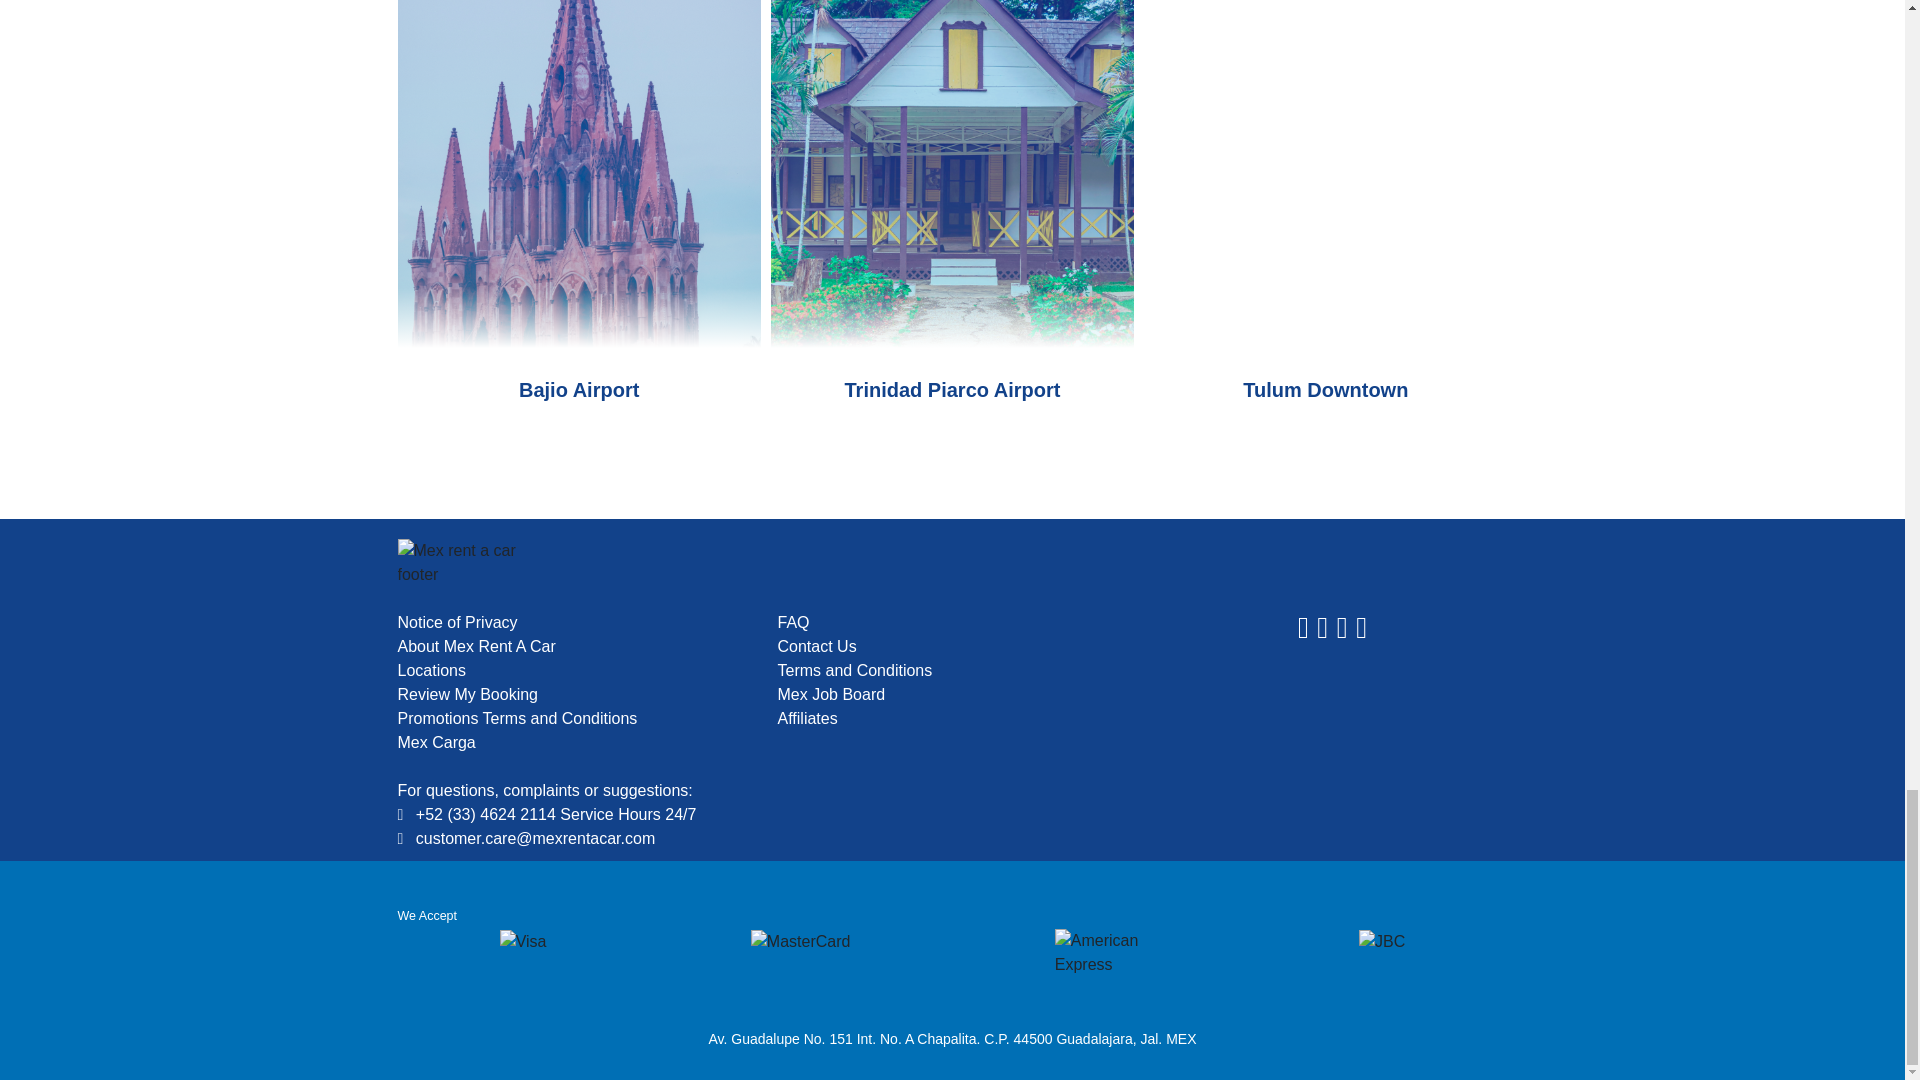 This screenshot has width=1920, height=1080. I want to click on Affiliates, so click(952, 719).